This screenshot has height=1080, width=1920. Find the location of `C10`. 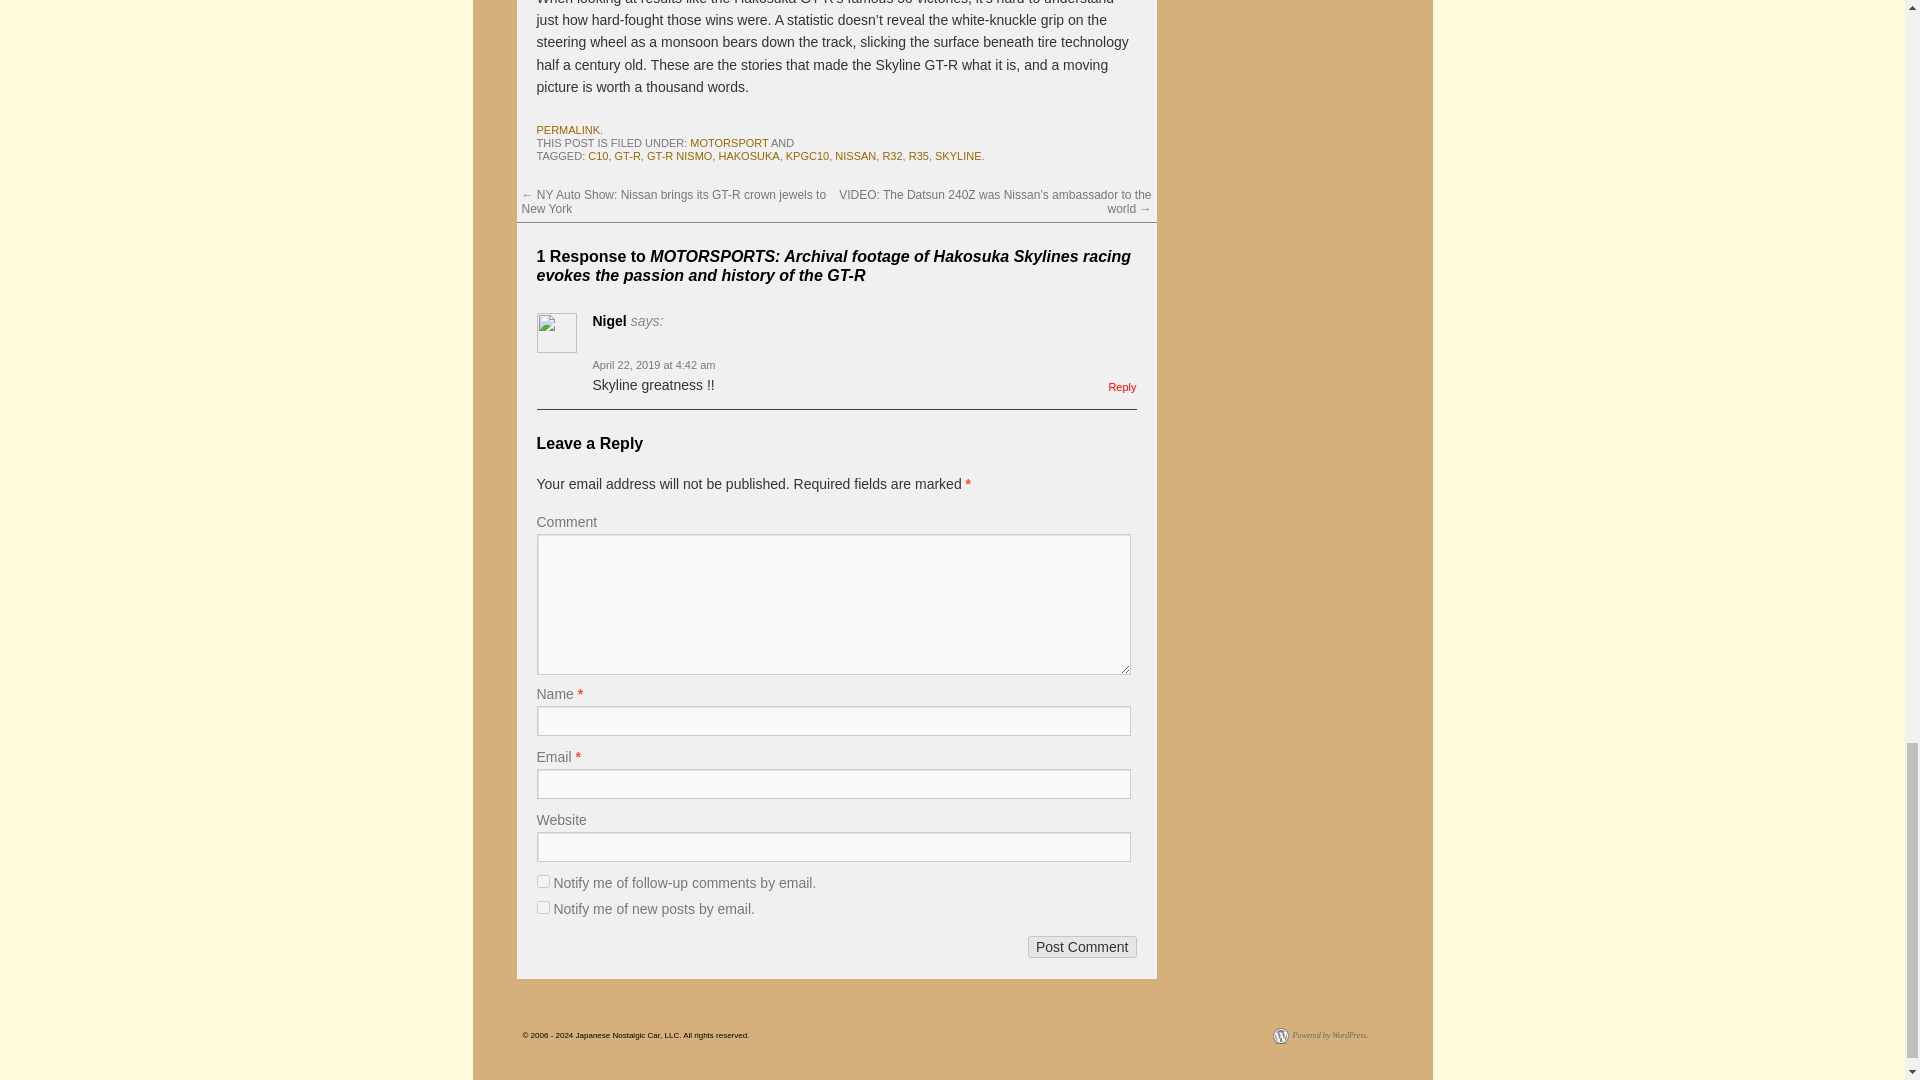

C10 is located at coordinates (598, 156).